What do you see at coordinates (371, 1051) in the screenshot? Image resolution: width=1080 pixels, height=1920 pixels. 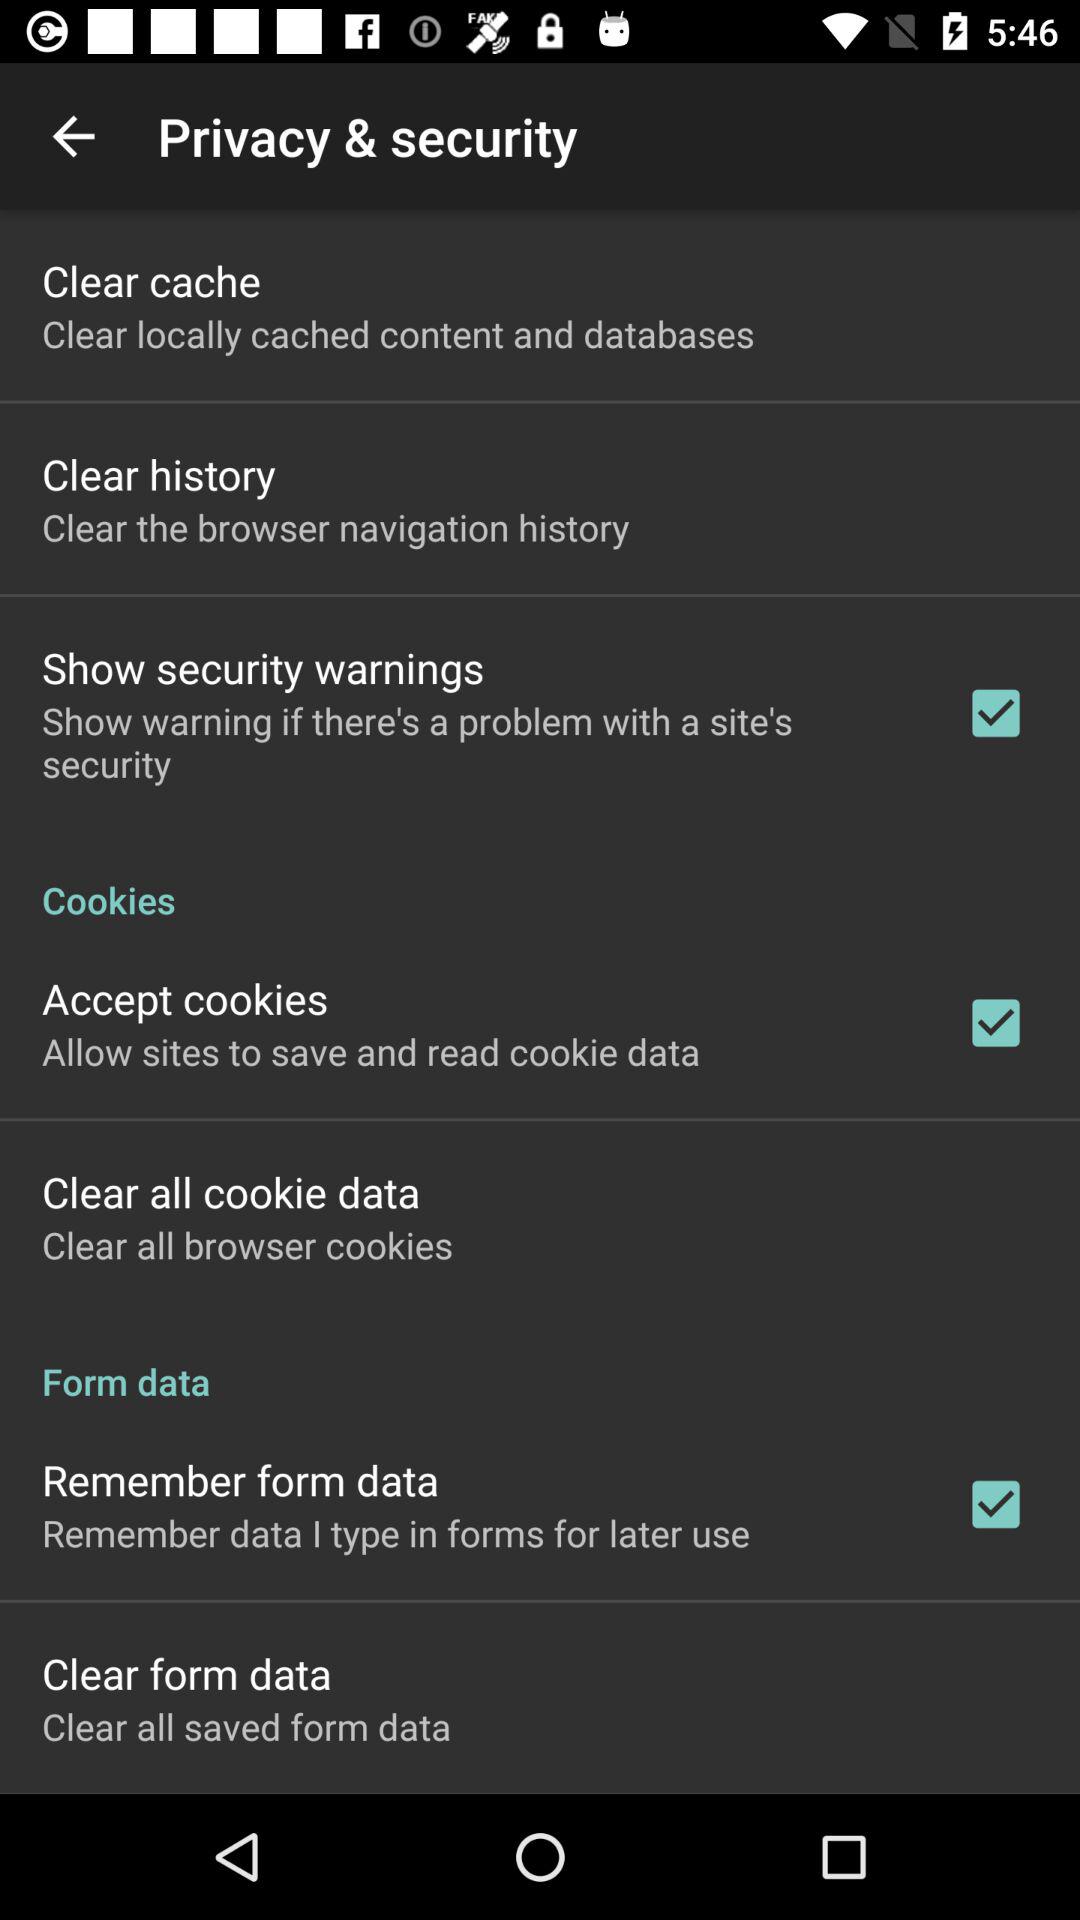 I see `swipe to the allow sites to icon` at bounding box center [371, 1051].